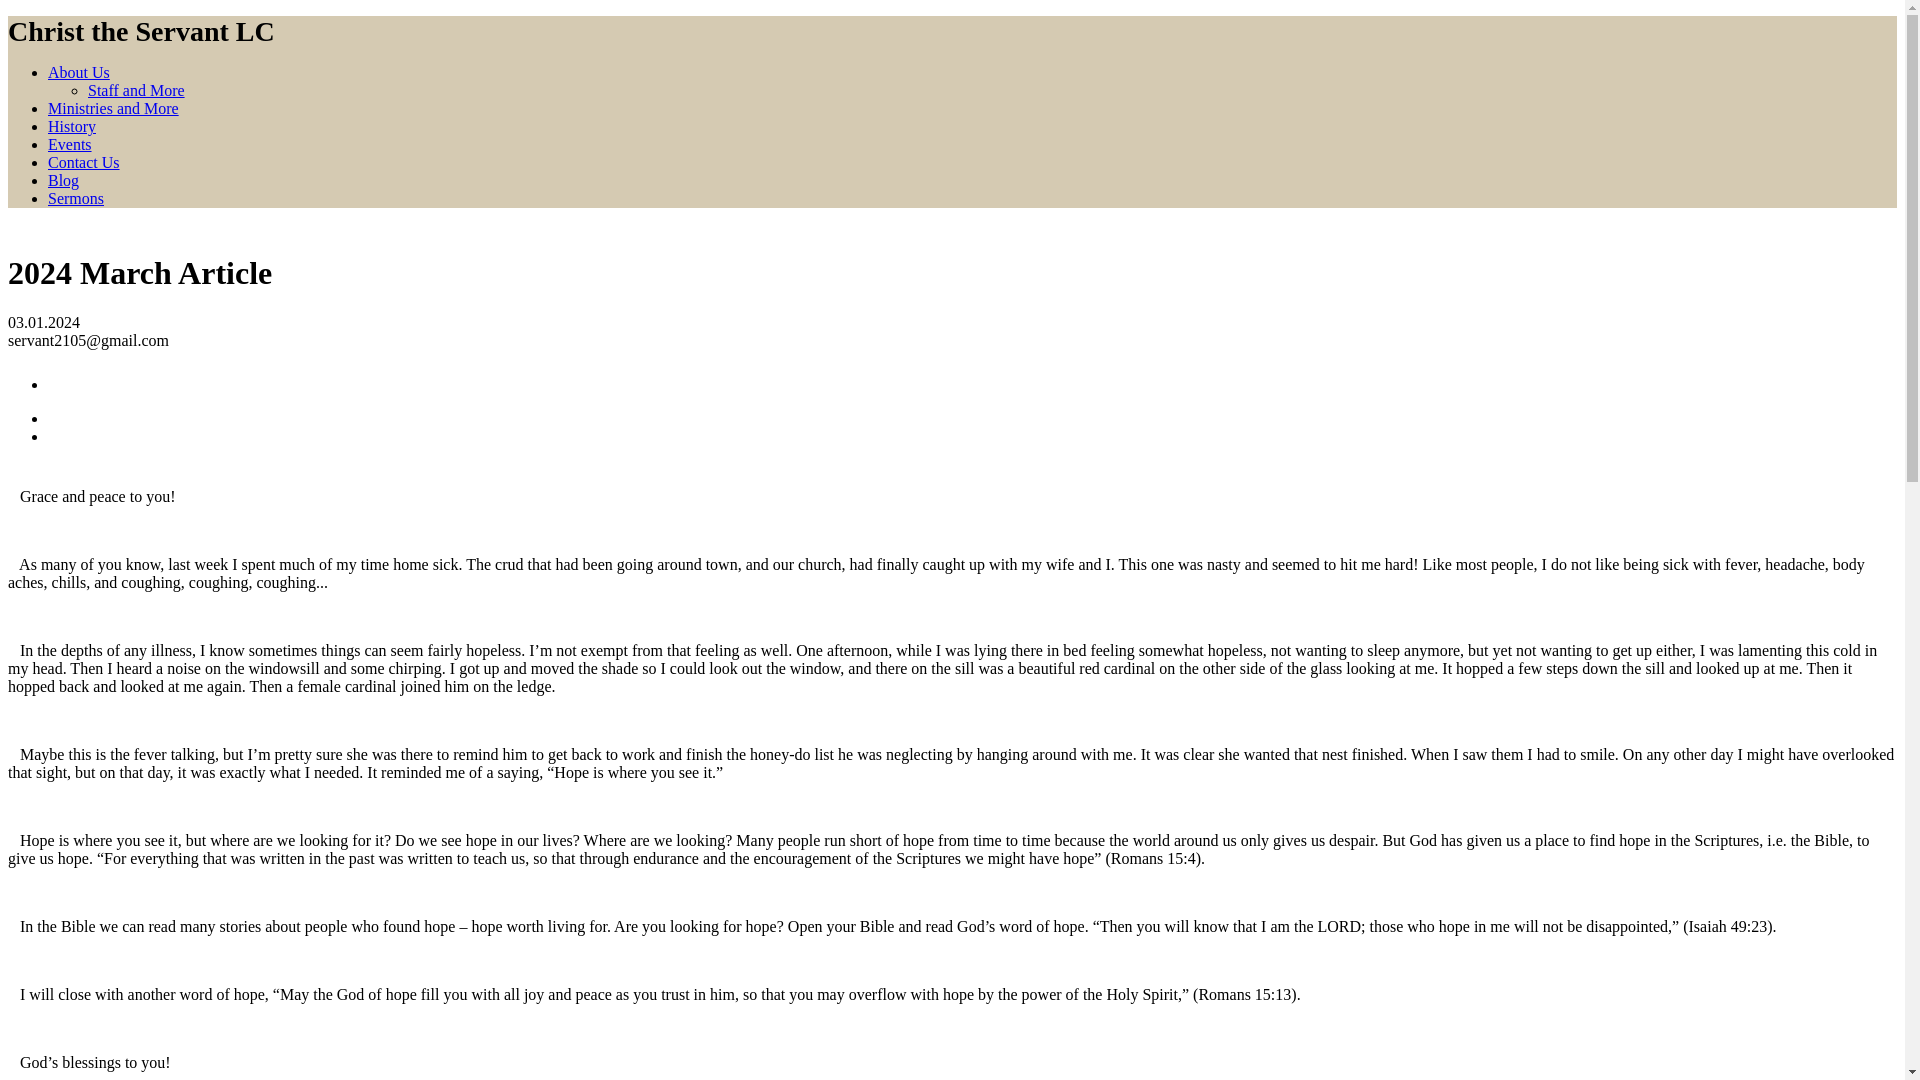 The image size is (1920, 1080). What do you see at coordinates (78, 72) in the screenshot?
I see `About Us` at bounding box center [78, 72].